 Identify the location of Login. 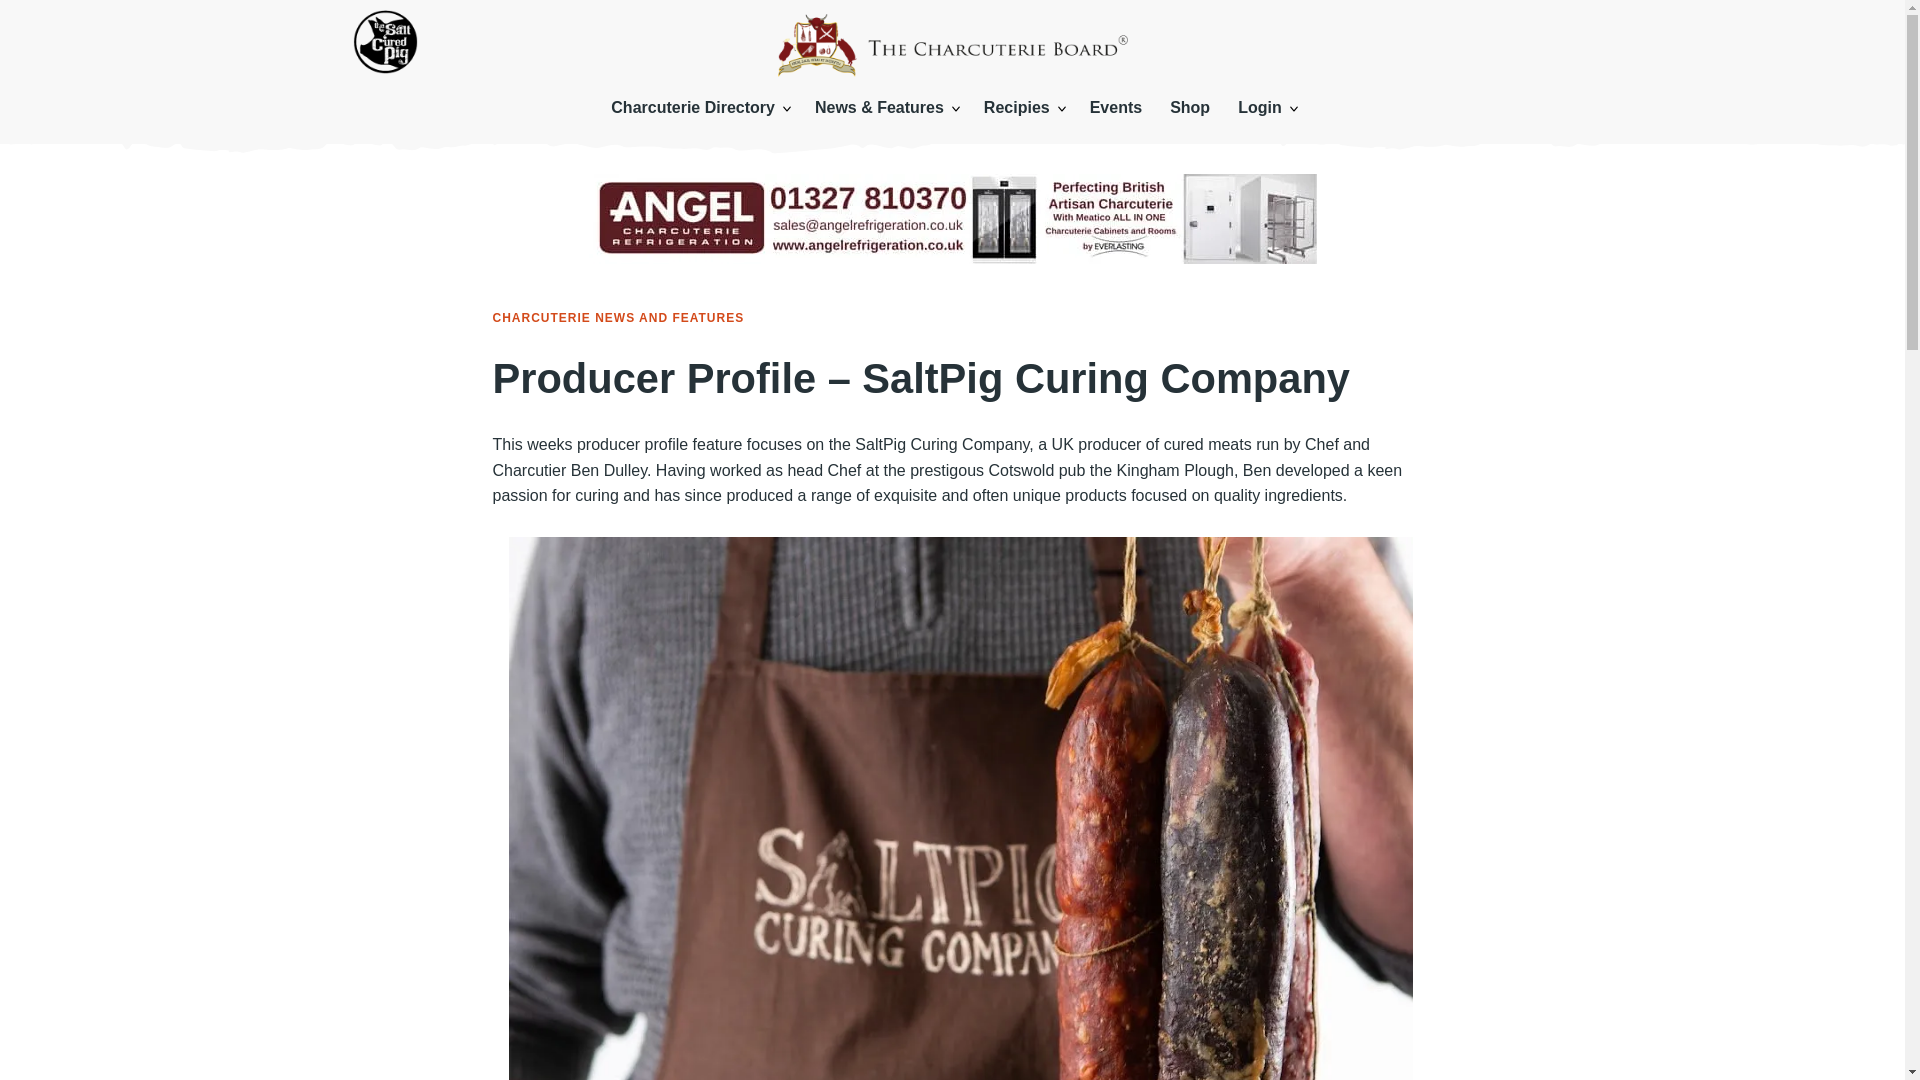
(1266, 108).